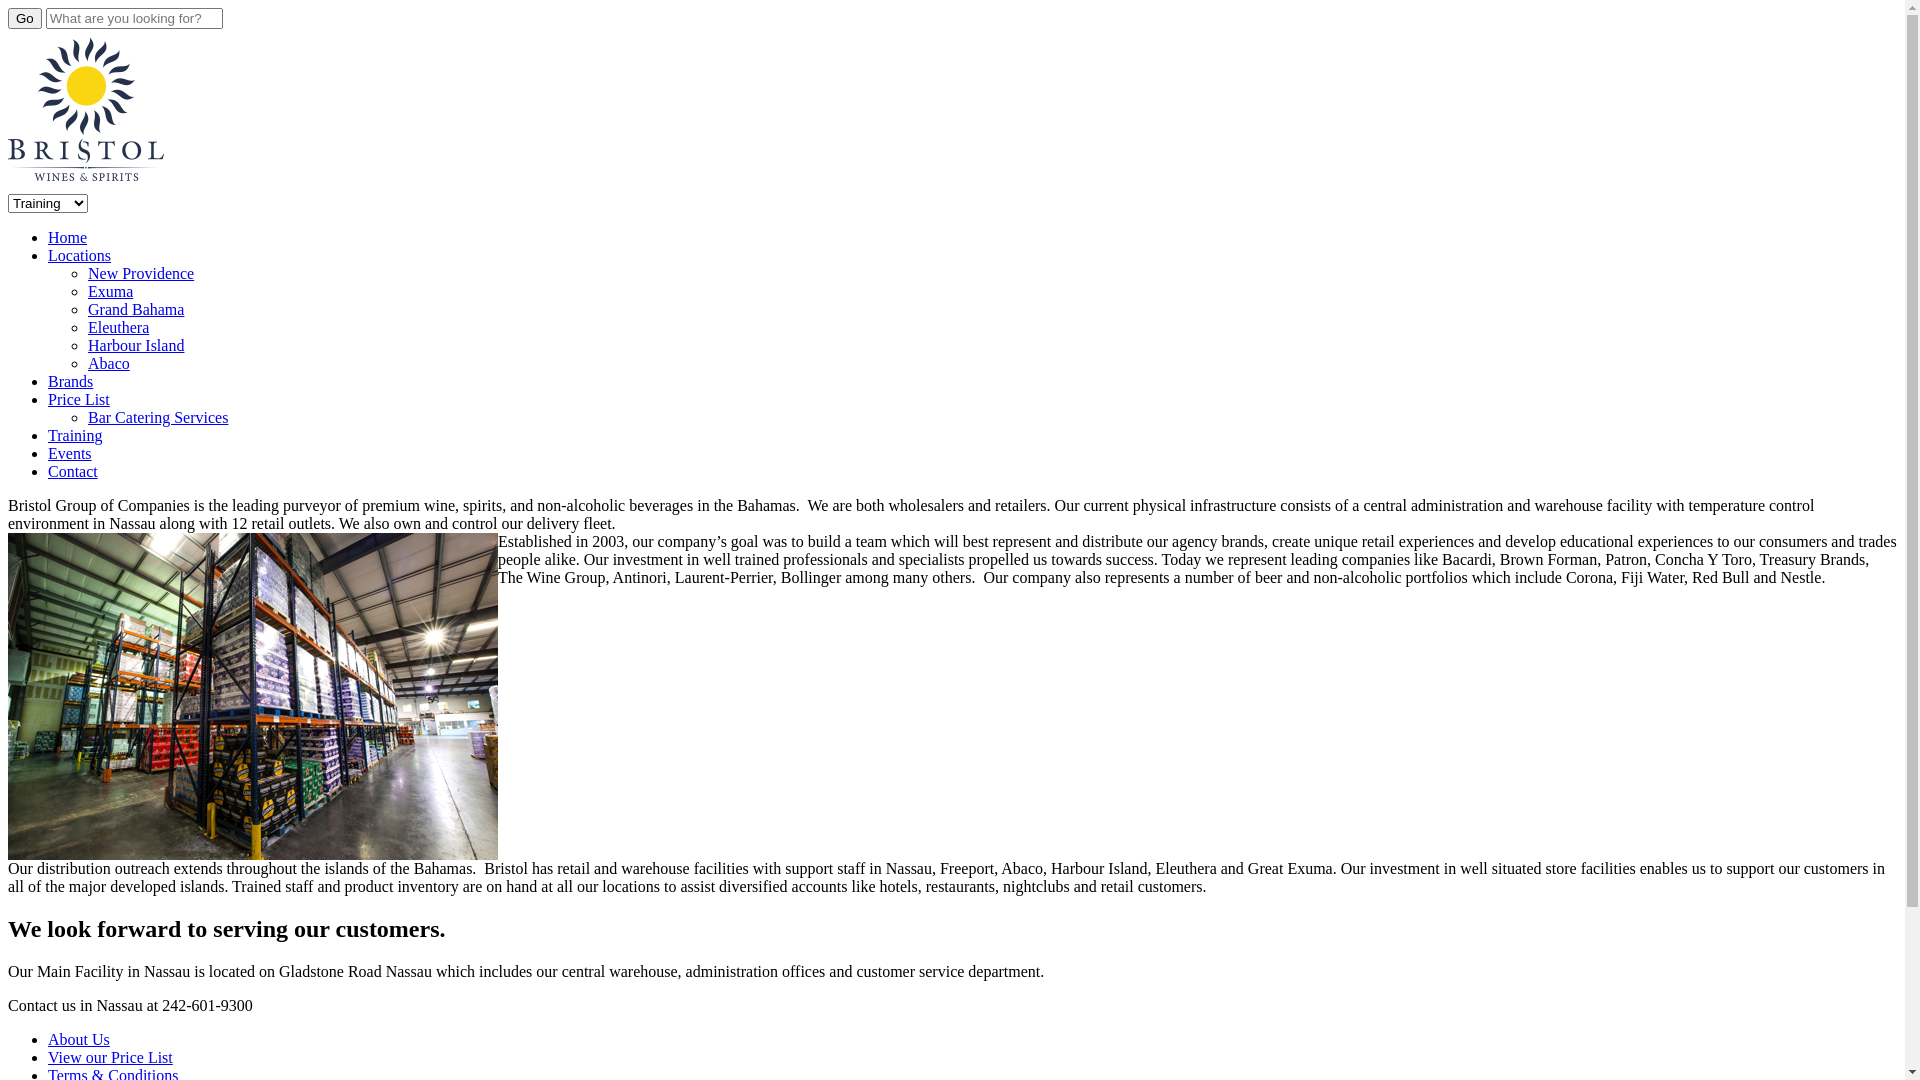  I want to click on Grand Bahama, so click(136, 310).